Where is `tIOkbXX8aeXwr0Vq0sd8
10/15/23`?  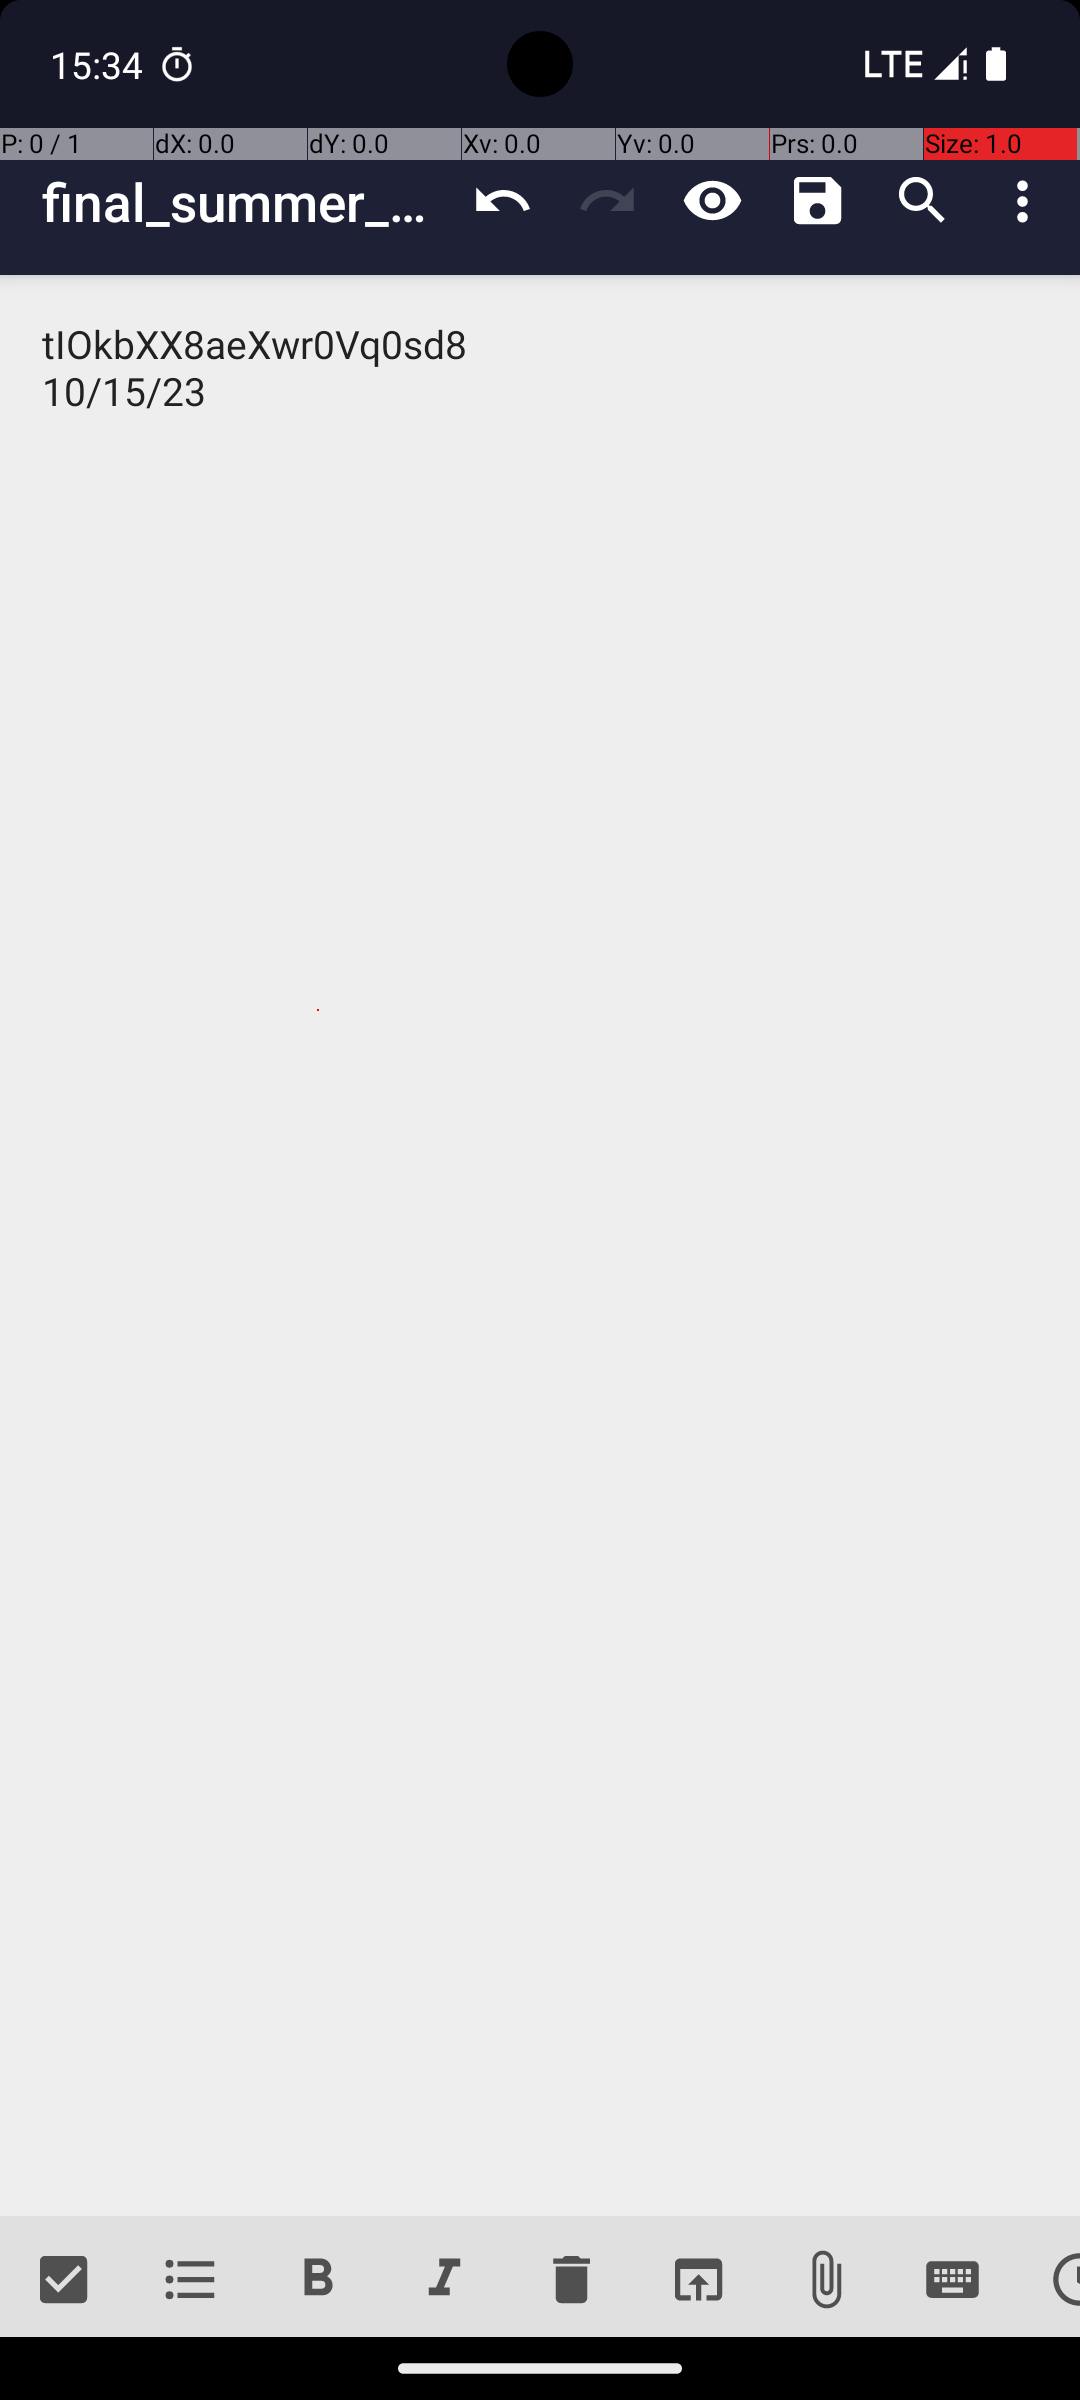
tIOkbXX8aeXwr0Vq0sd8
10/15/23 is located at coordinates (540, 1246).